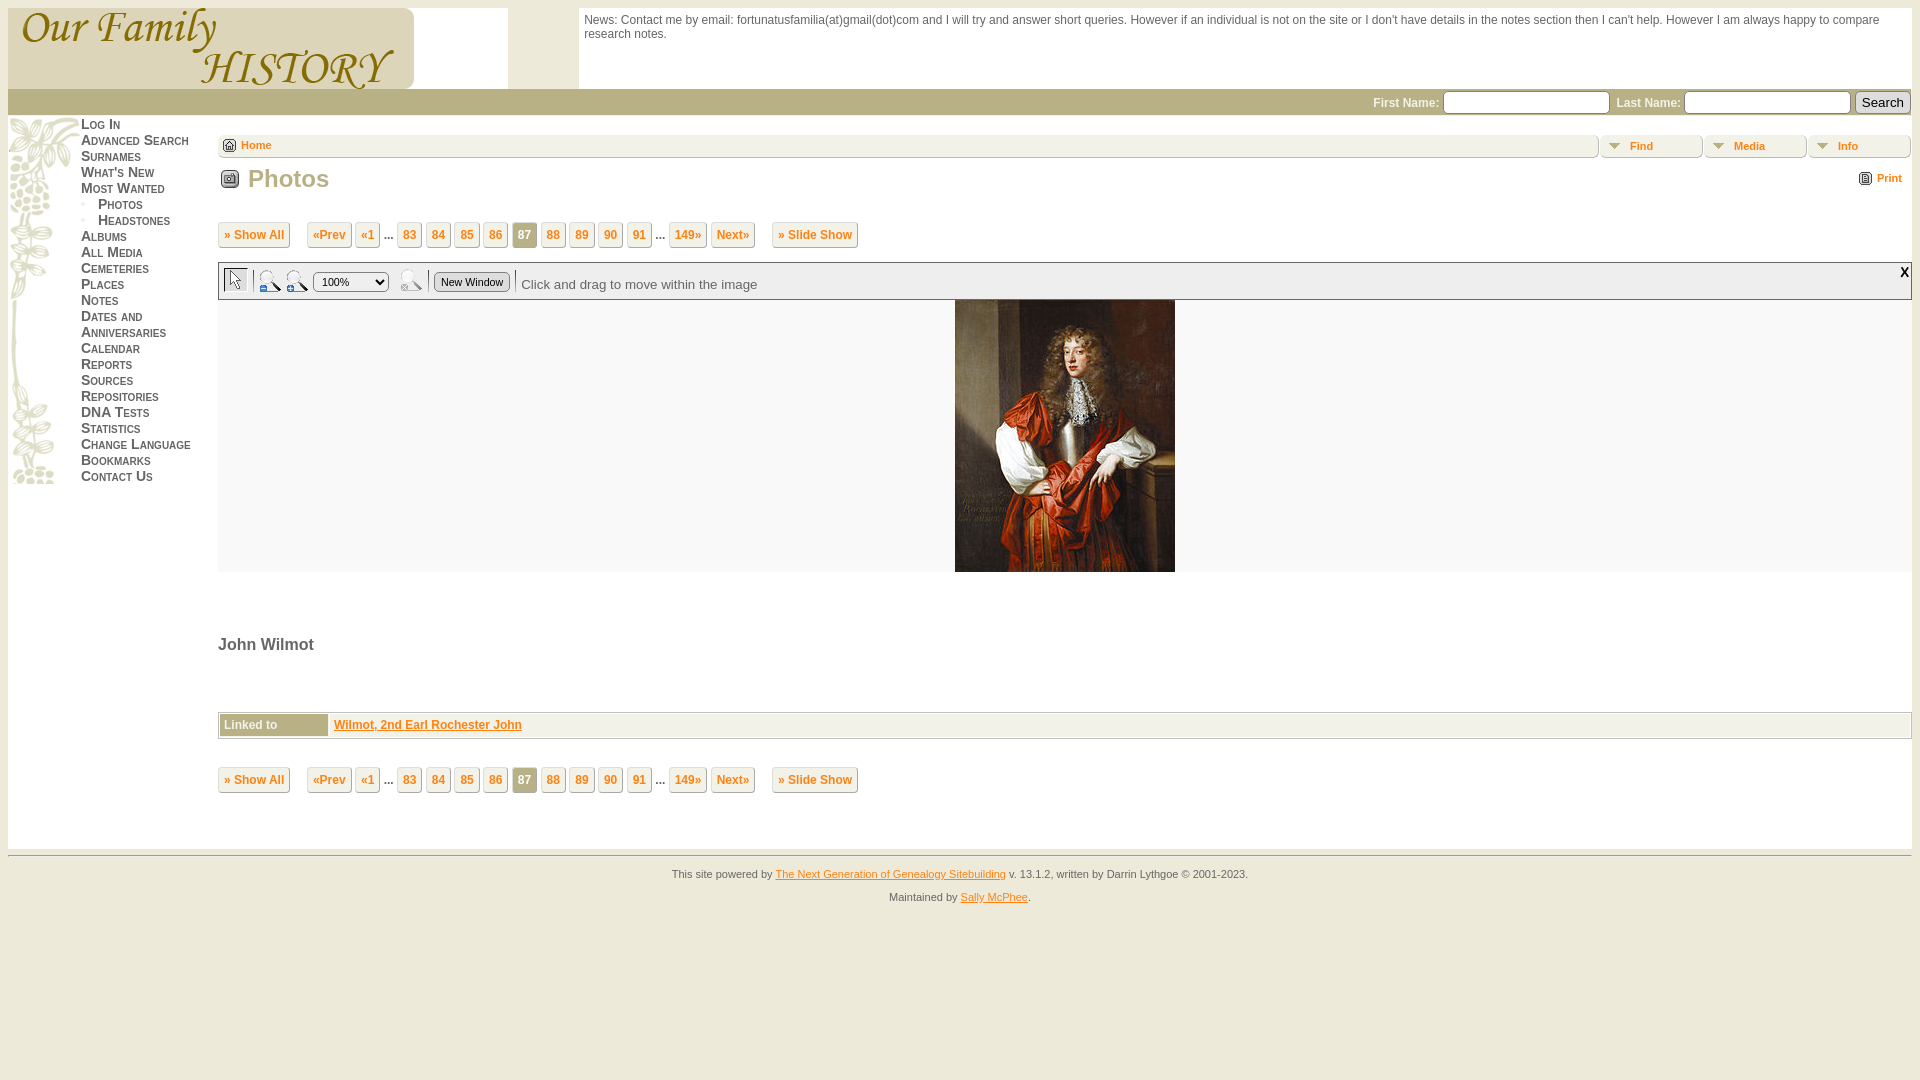  I want to click on Dates and Anniversaries, so click(124, 324).